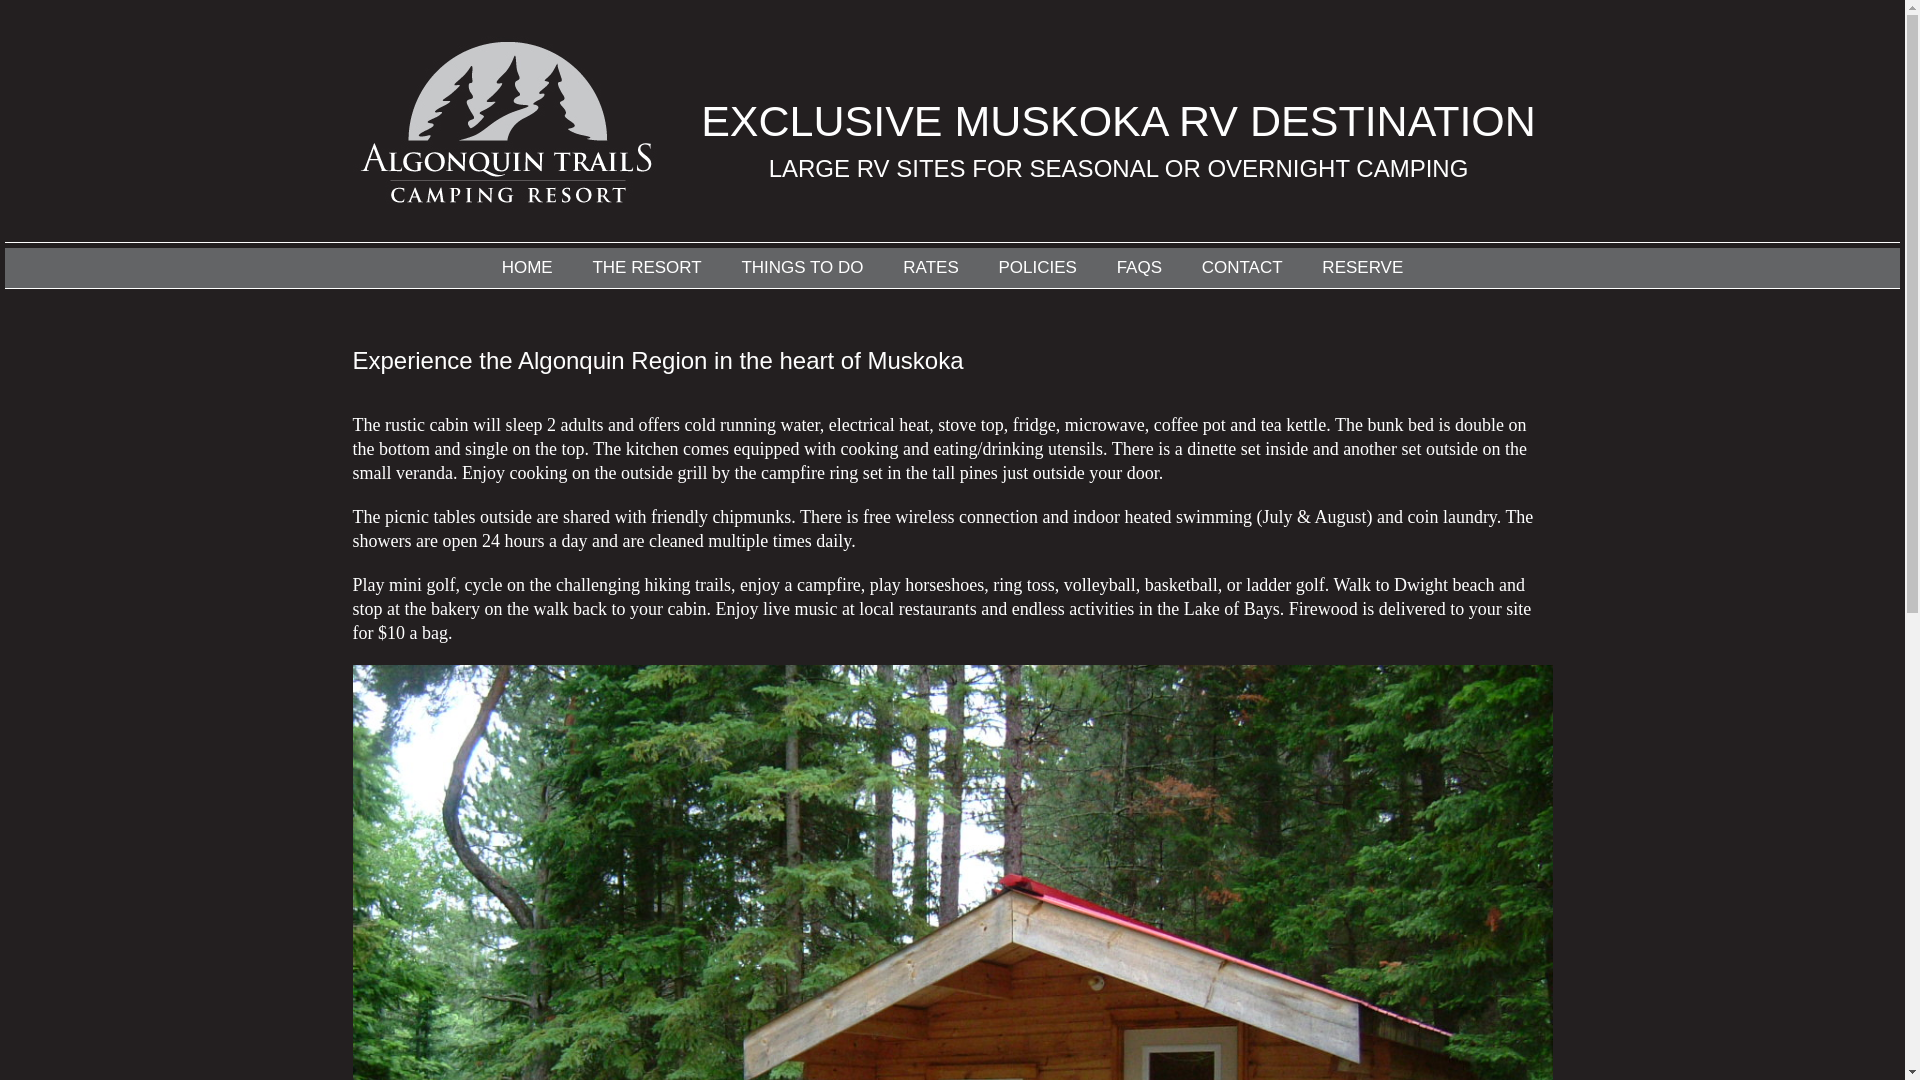  I want to click on POLICIES, so click(1037, 268).